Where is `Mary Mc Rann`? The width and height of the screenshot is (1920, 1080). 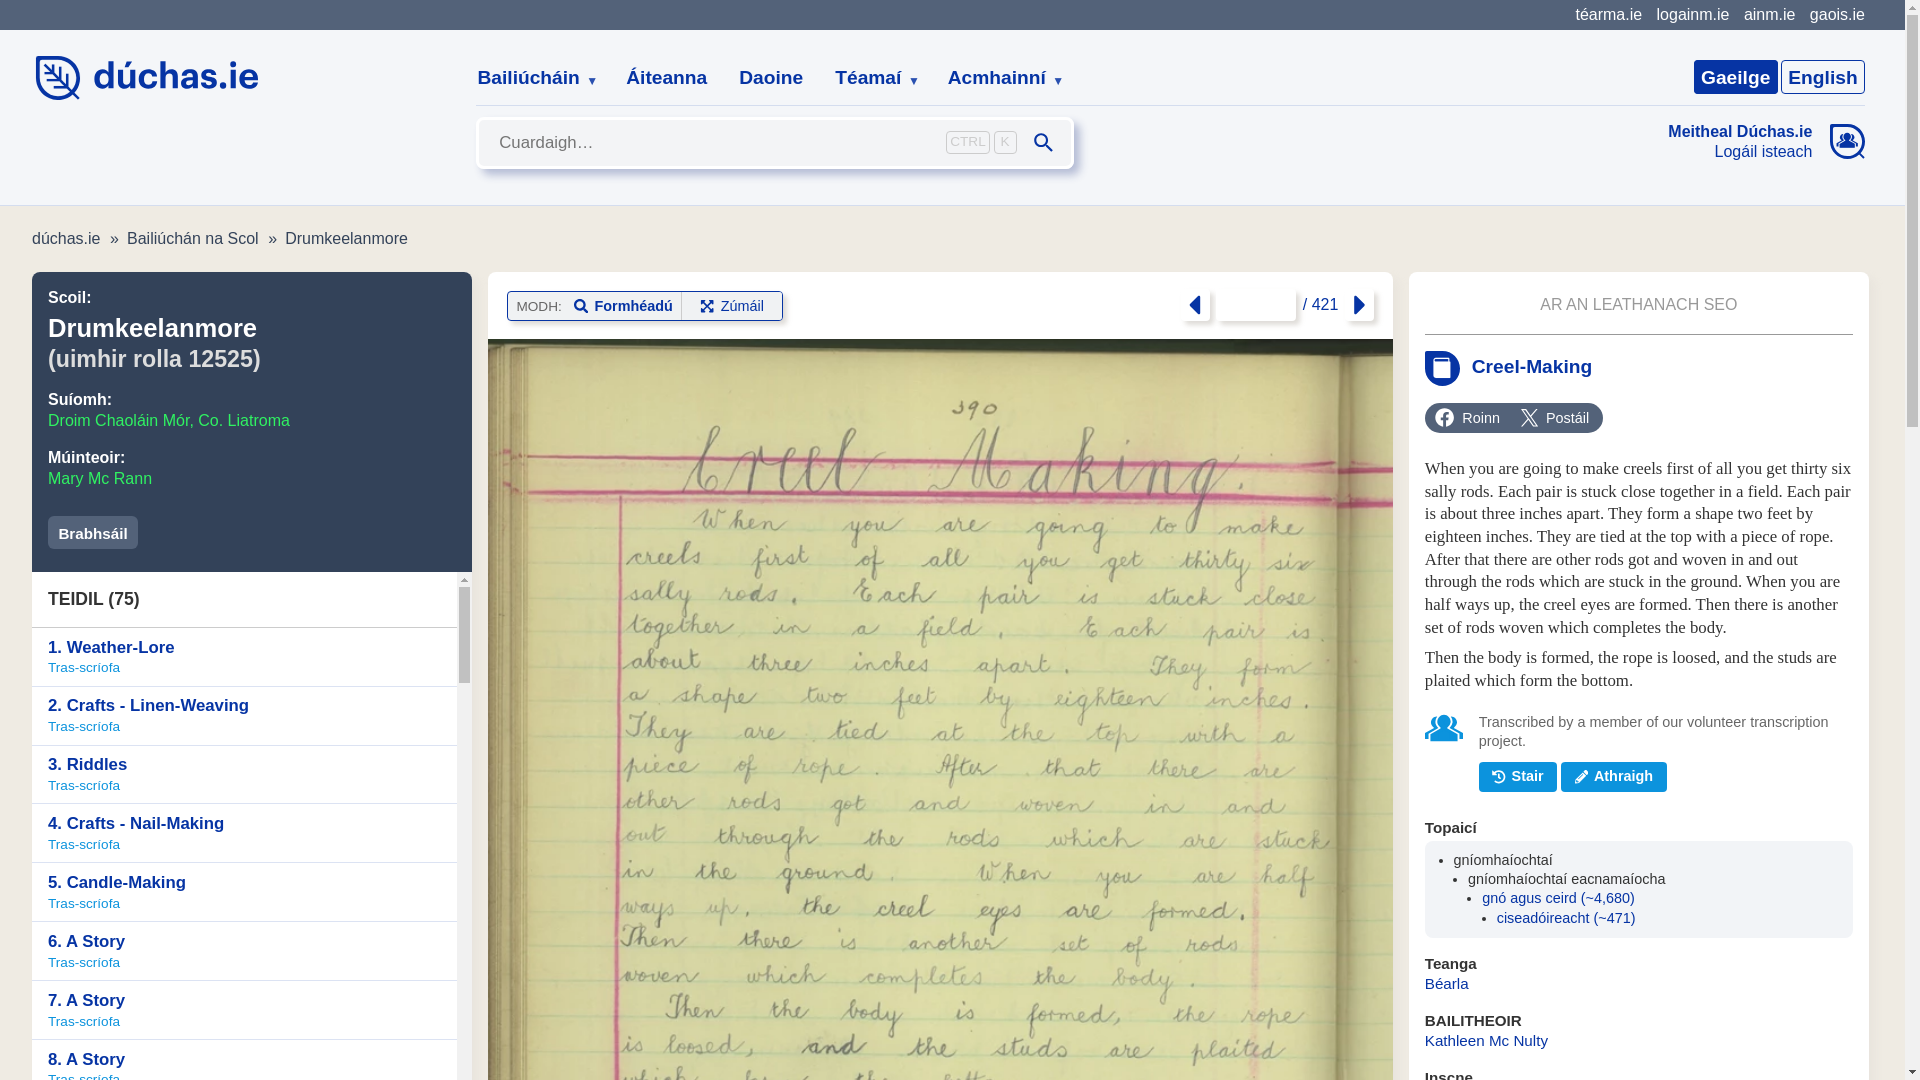
Mary Mc Rann is located at coordinates (100, 478).